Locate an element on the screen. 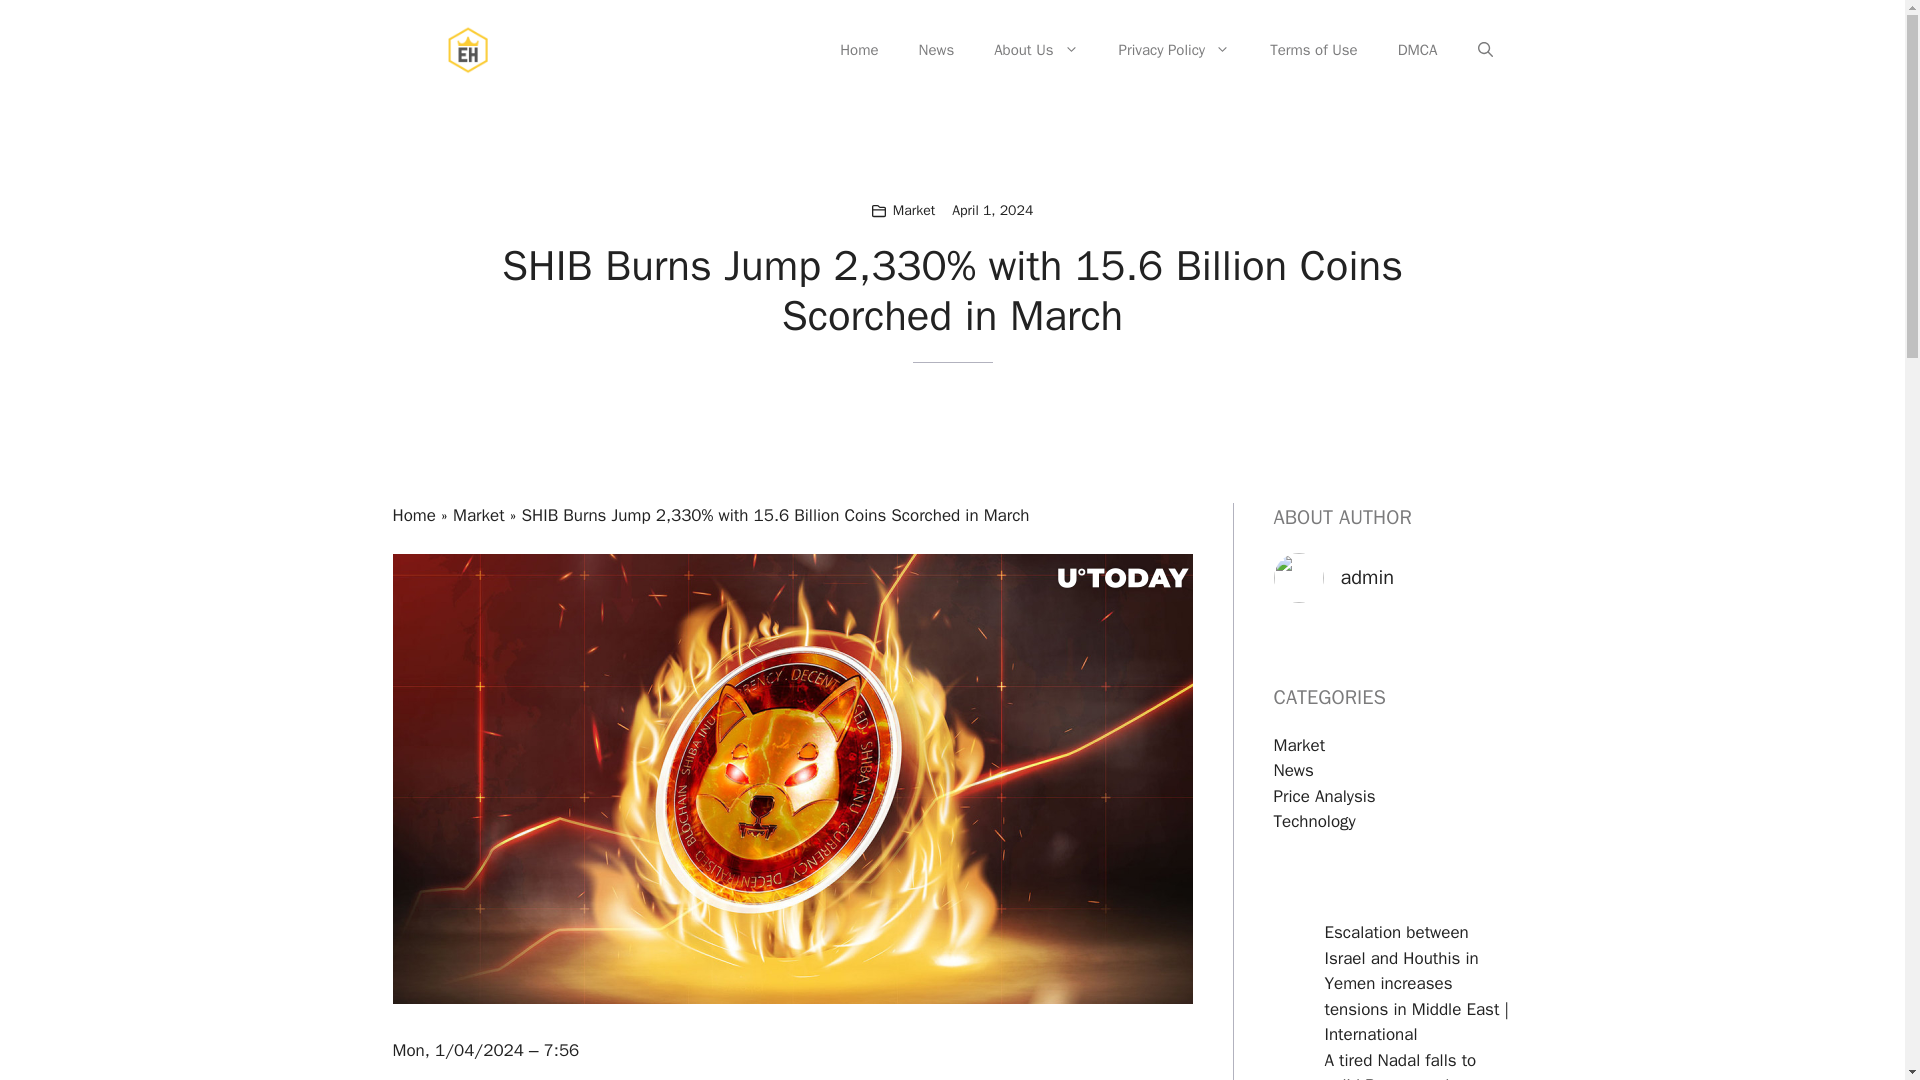 The height and width of the screenshot is (1080, 1920). Home is located at coordinates (413, 515).